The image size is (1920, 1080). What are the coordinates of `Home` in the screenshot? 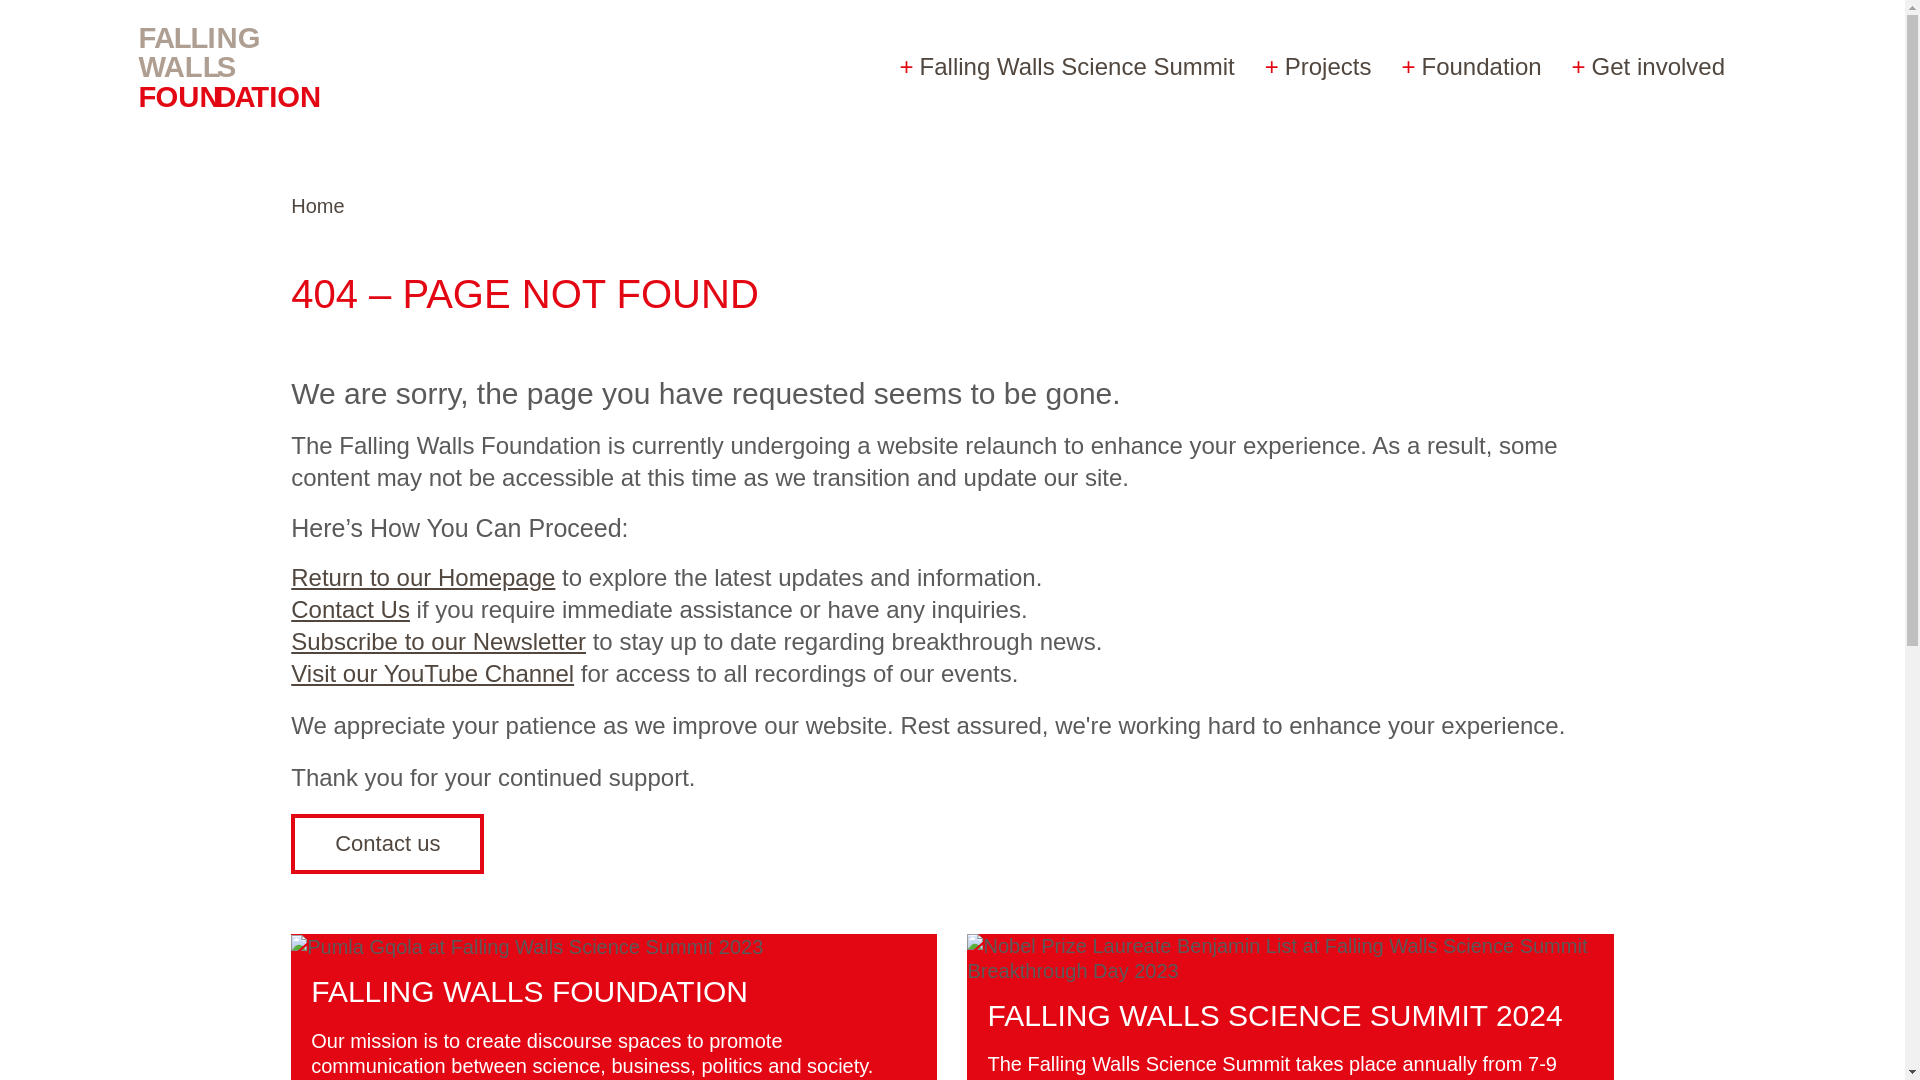 It's located at (249, 66).